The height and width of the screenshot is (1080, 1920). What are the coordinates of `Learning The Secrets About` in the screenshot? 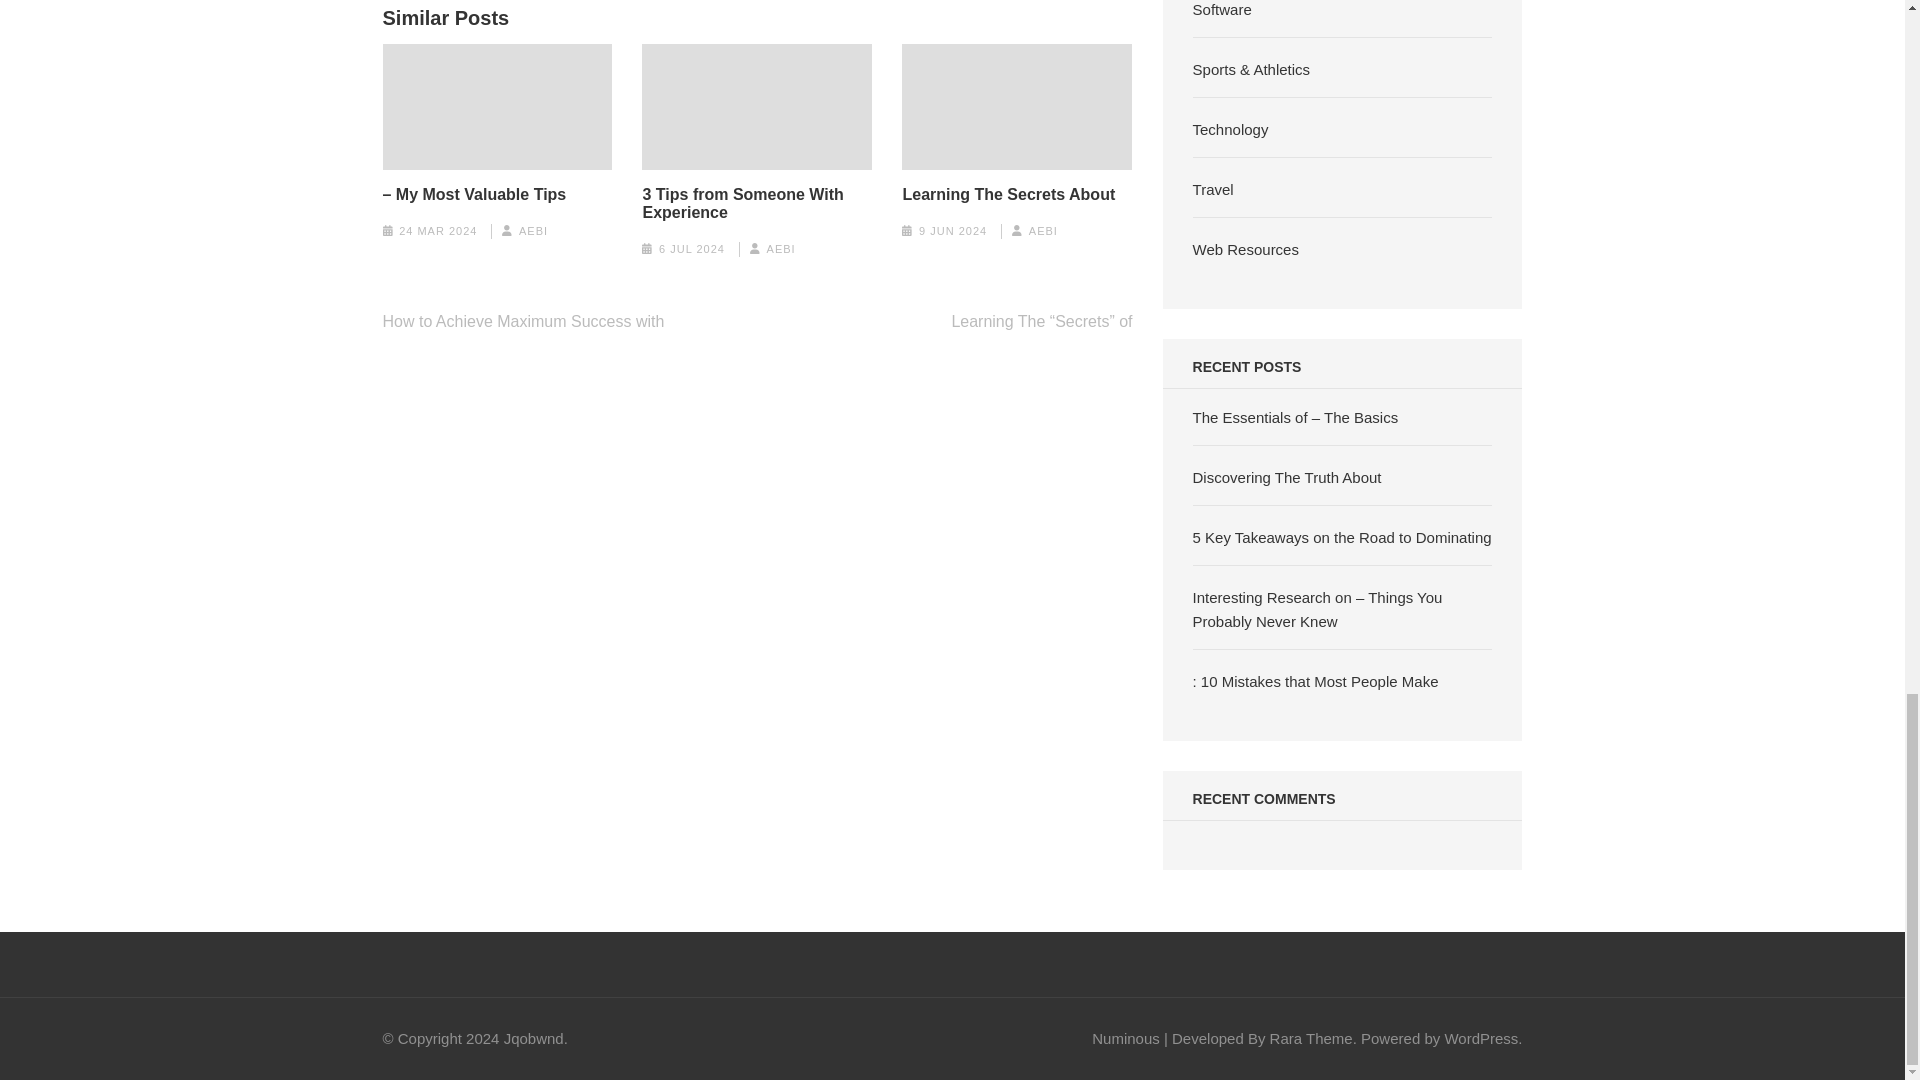 It's located at (1008, 194).